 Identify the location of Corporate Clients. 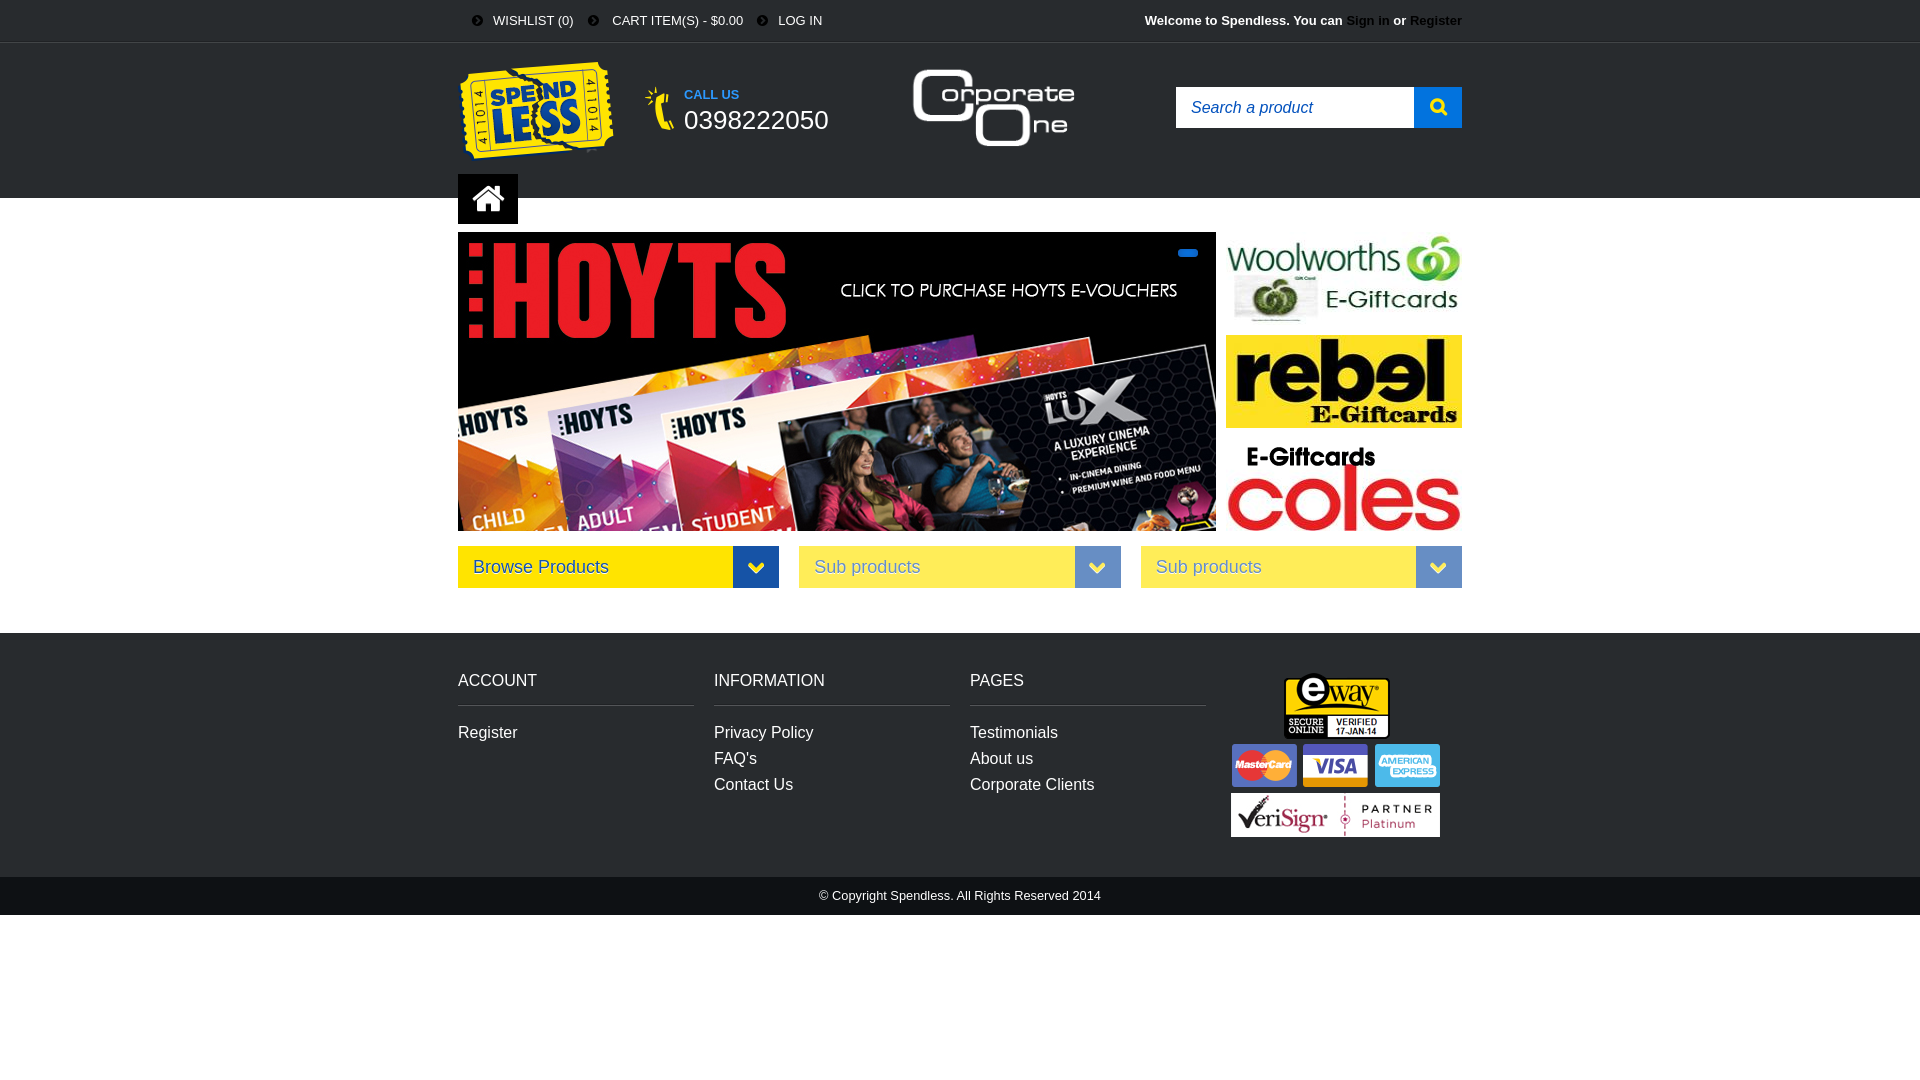
(1032, 785).